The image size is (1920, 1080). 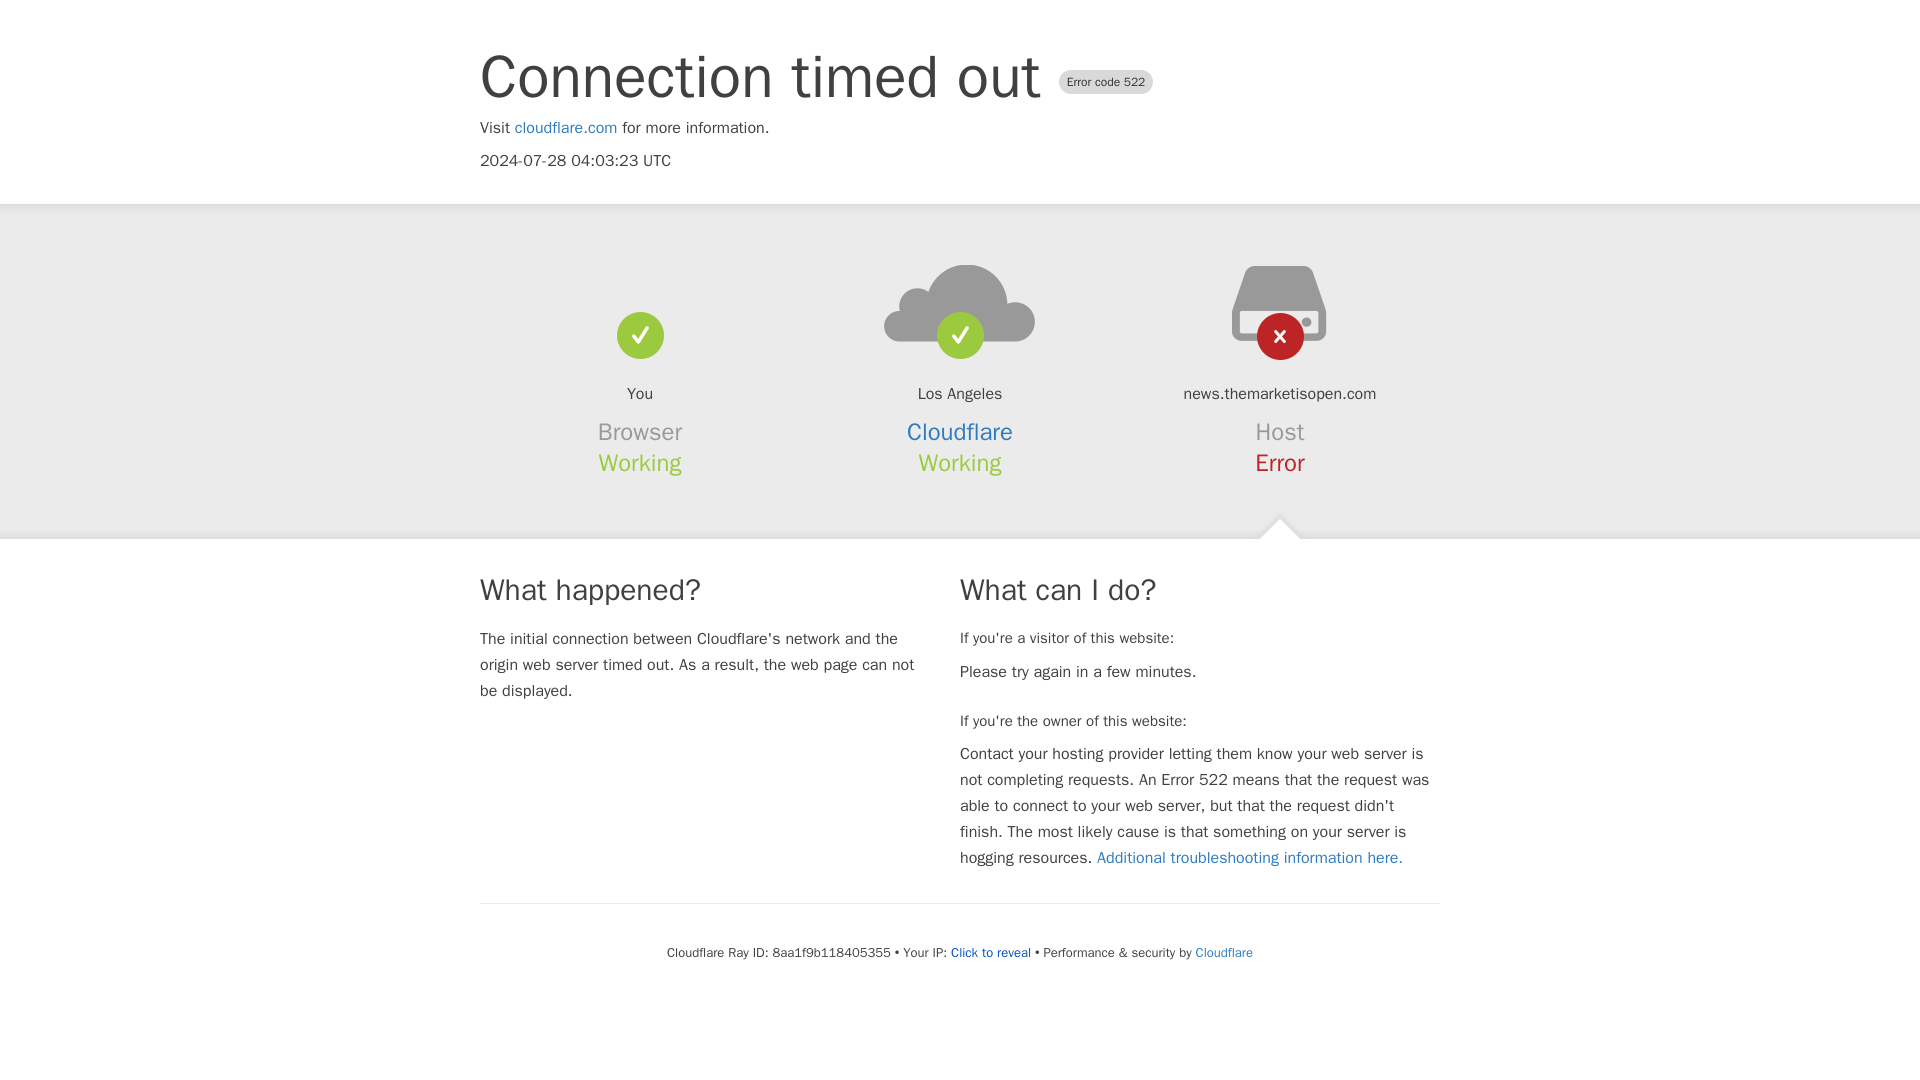 What do you see at coordinates (990, 952) in the screenshot?
I see `Click to reveal` at bounding box center [990, 952].